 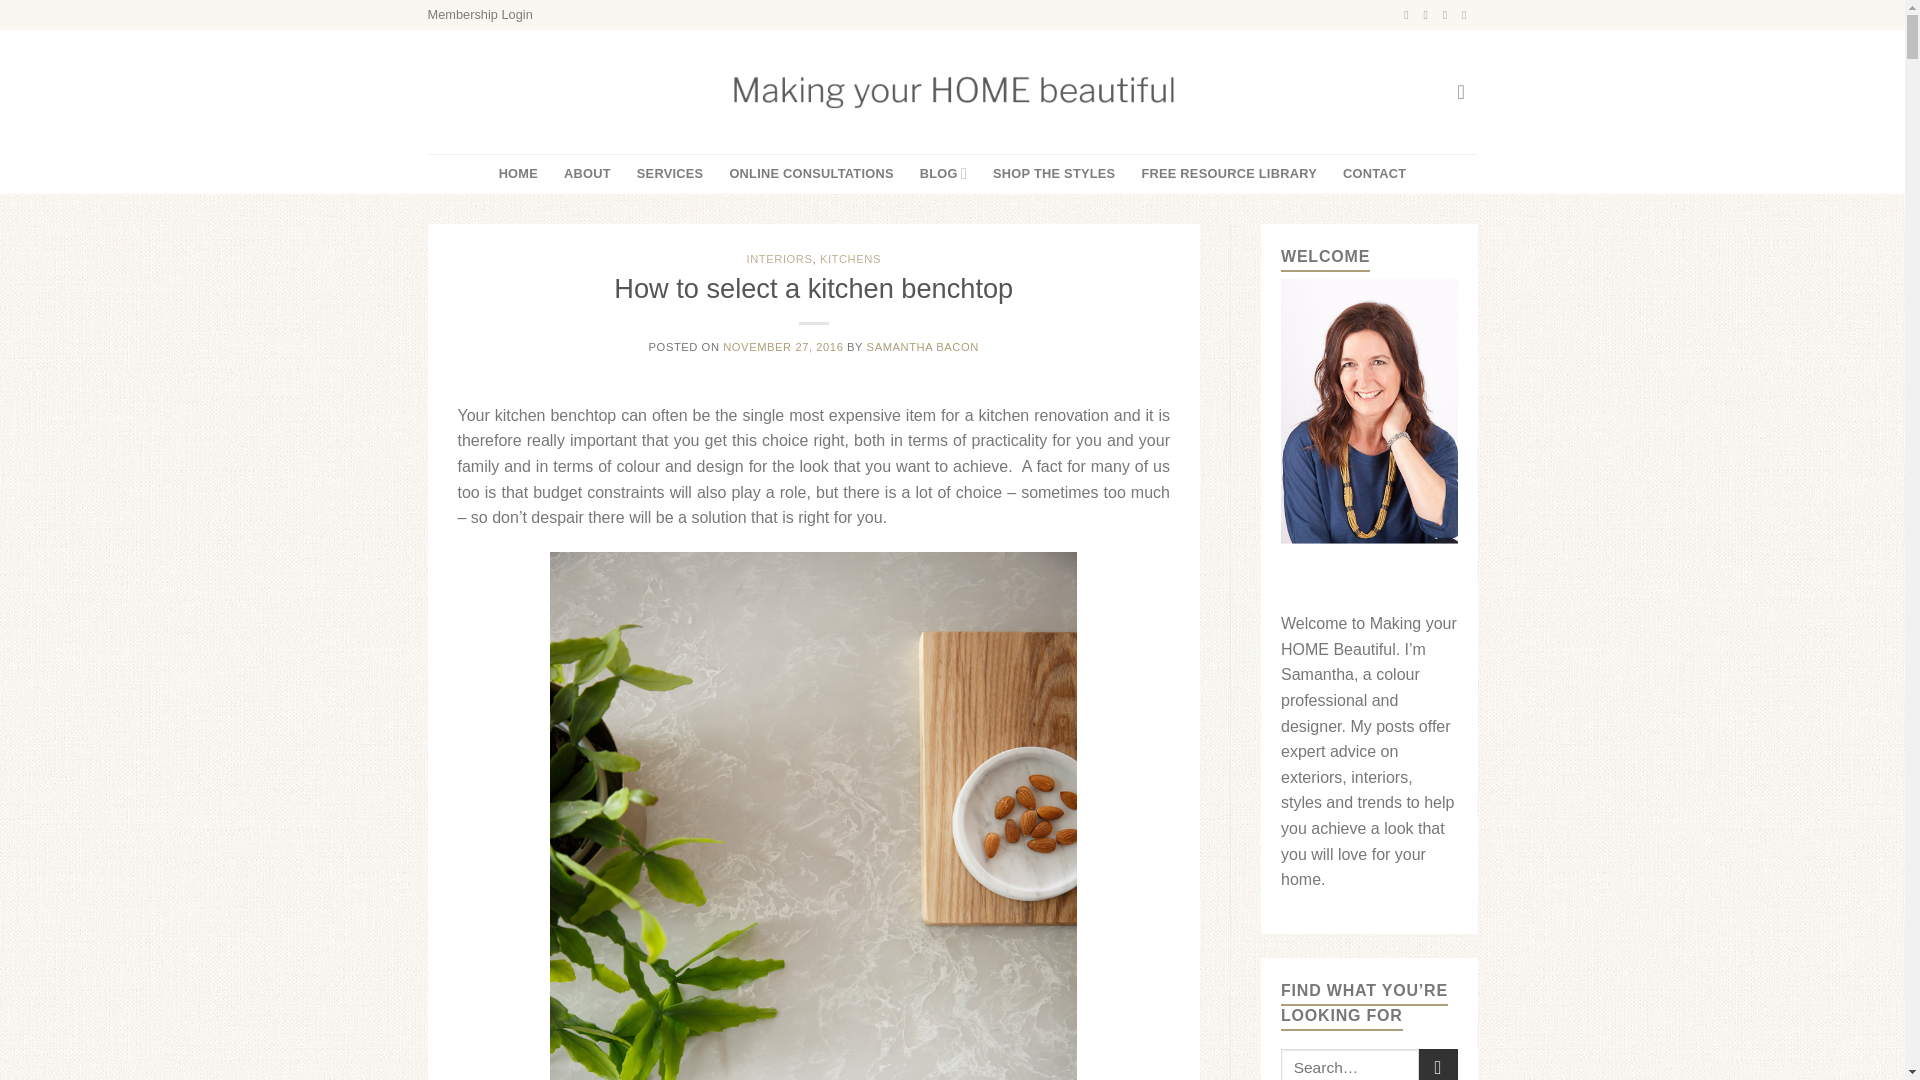 I want to click on SERVICES, so click(x=670, y=174).